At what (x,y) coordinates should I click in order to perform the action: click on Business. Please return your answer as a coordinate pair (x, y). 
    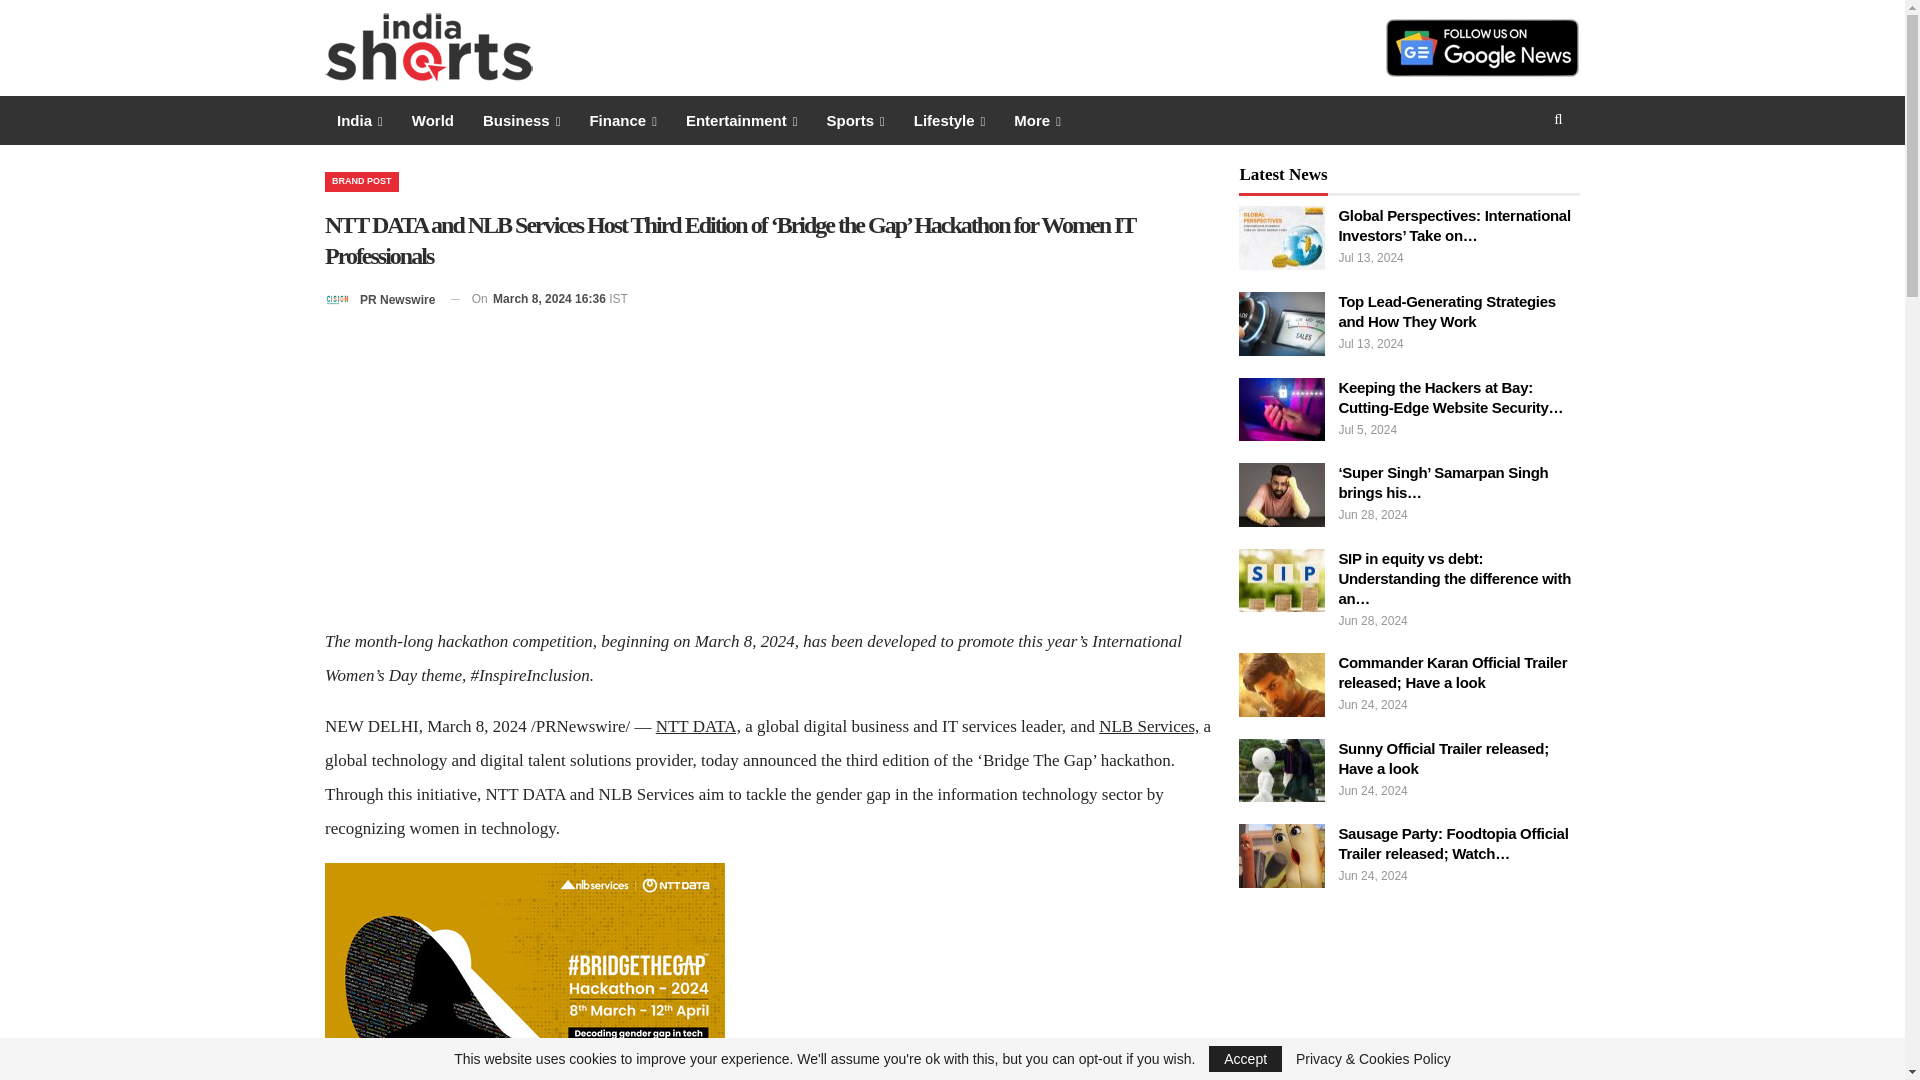
    Looking at the image, I should click on (521, 120).